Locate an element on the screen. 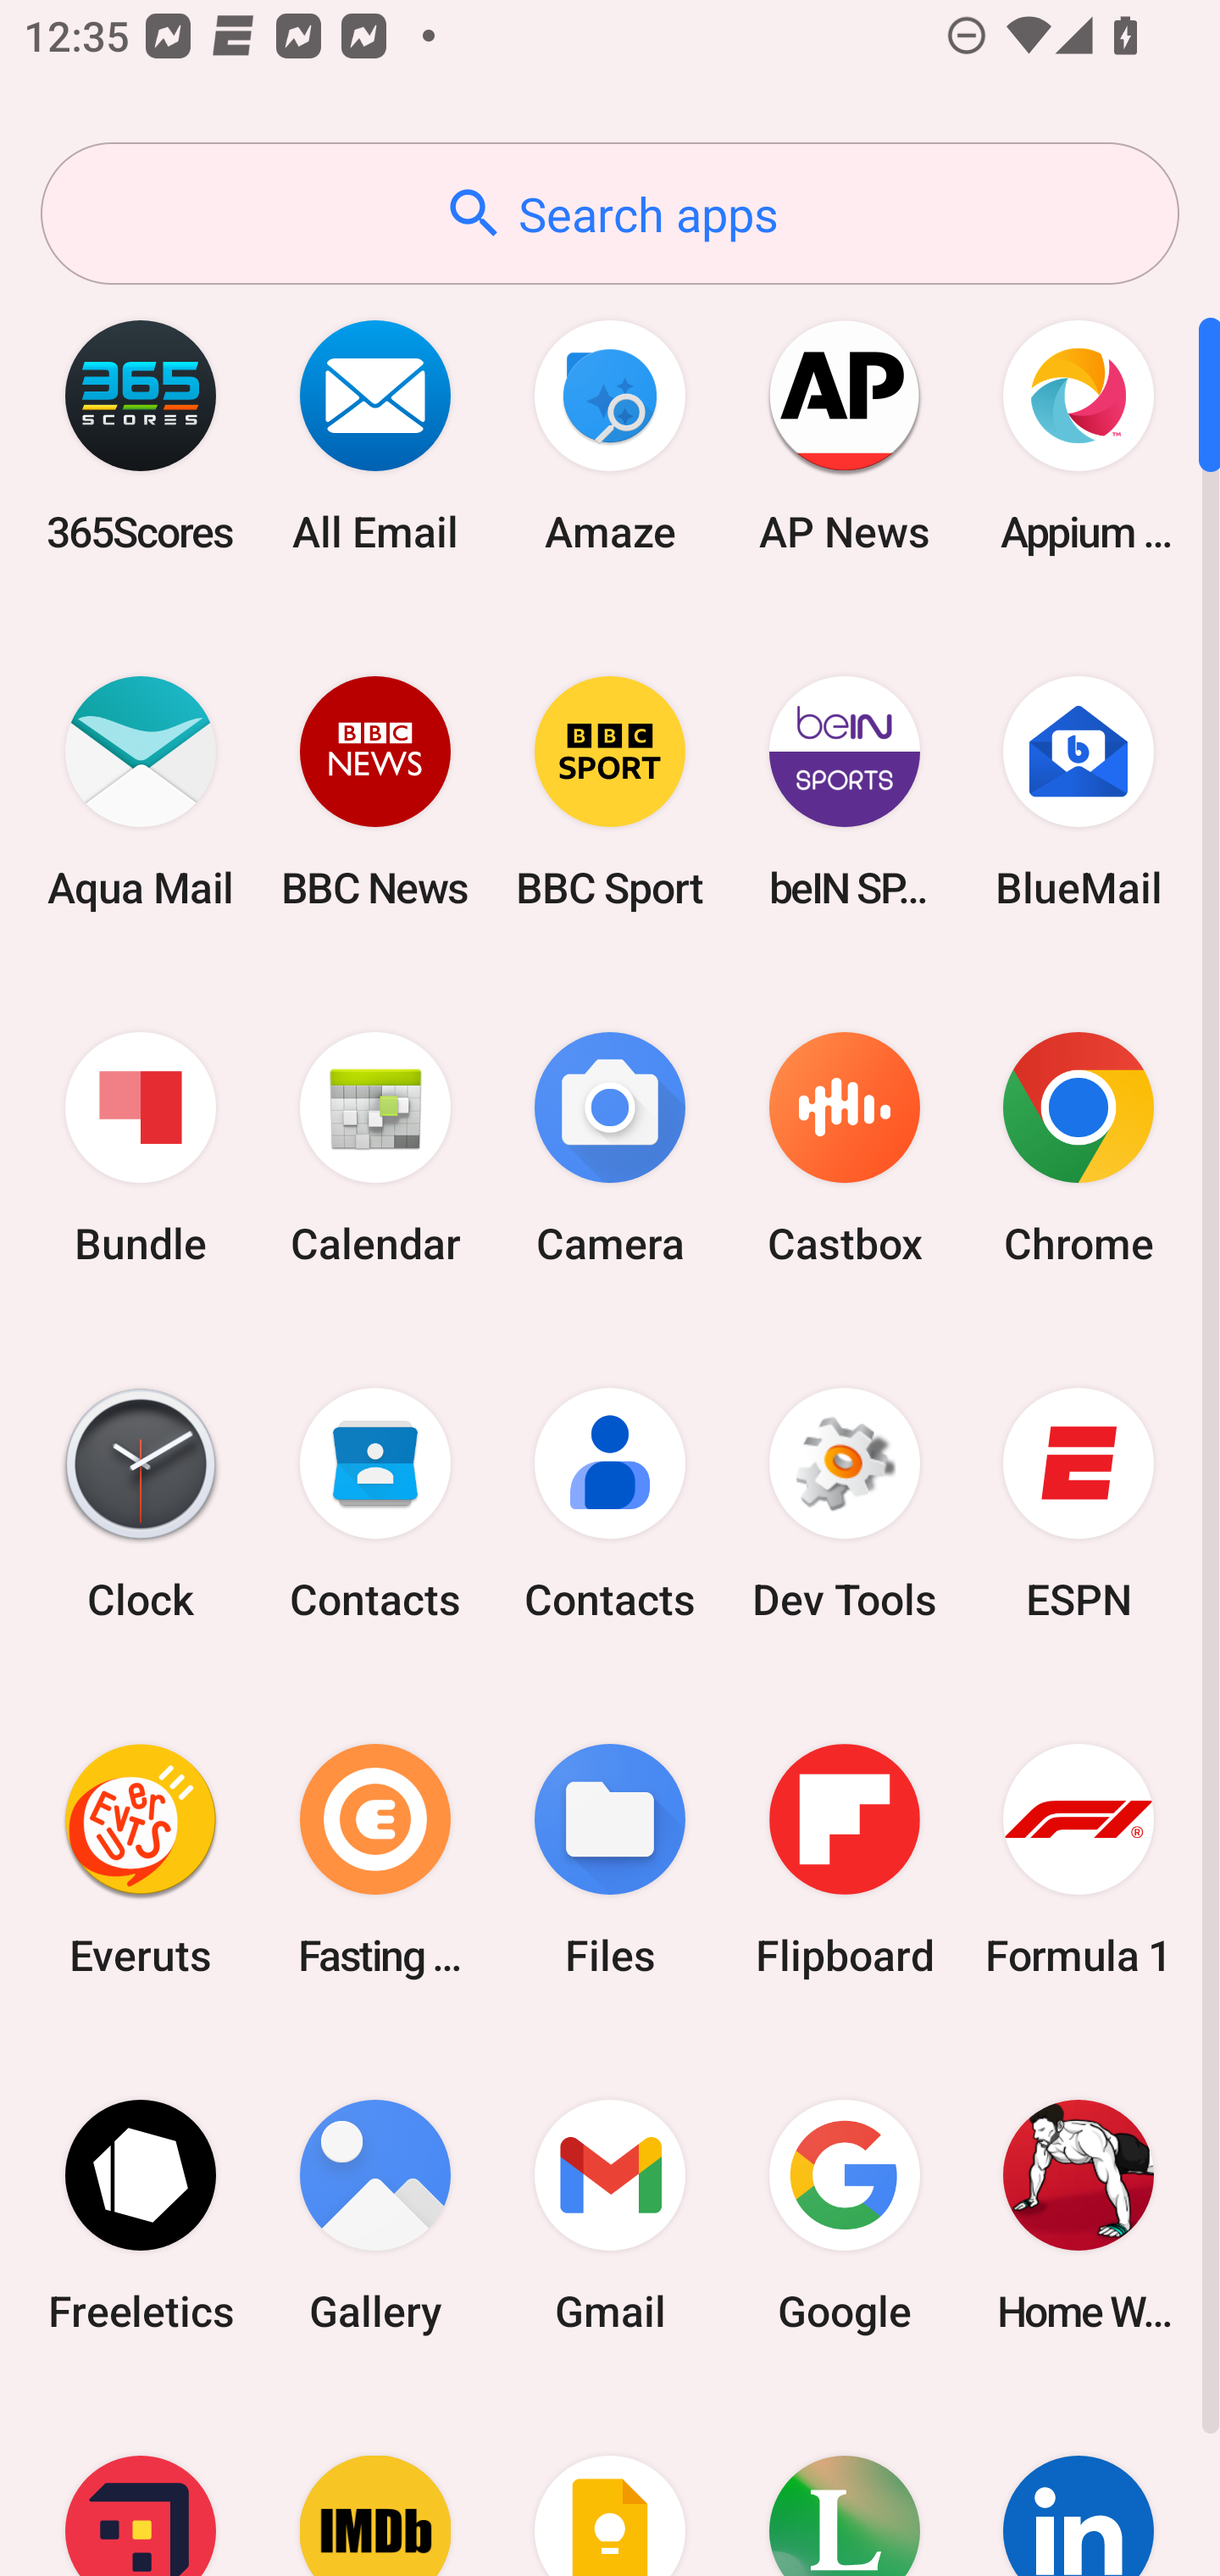  Lifesum is located at coordinates (844, 2484).